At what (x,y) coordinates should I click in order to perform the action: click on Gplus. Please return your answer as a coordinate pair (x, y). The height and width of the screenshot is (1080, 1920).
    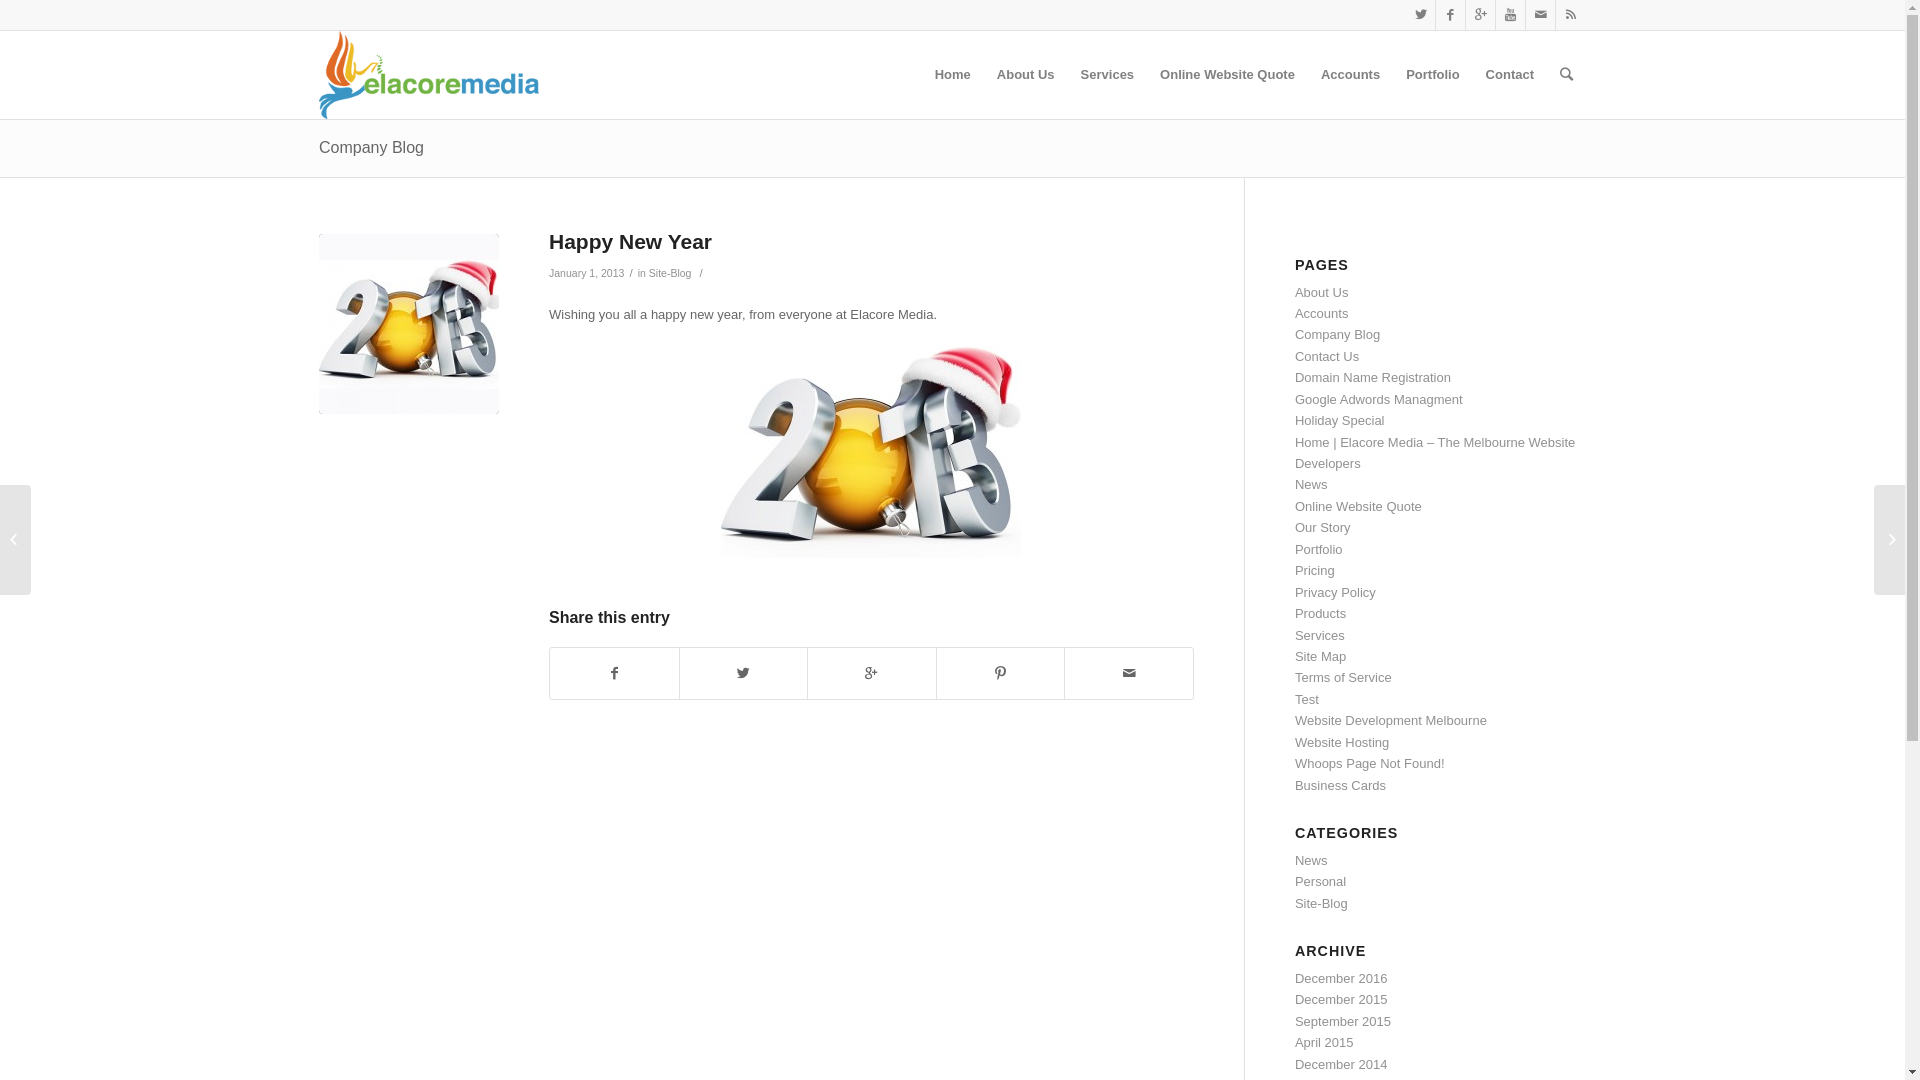
    Looking at the image, I should click on (1480, 15).